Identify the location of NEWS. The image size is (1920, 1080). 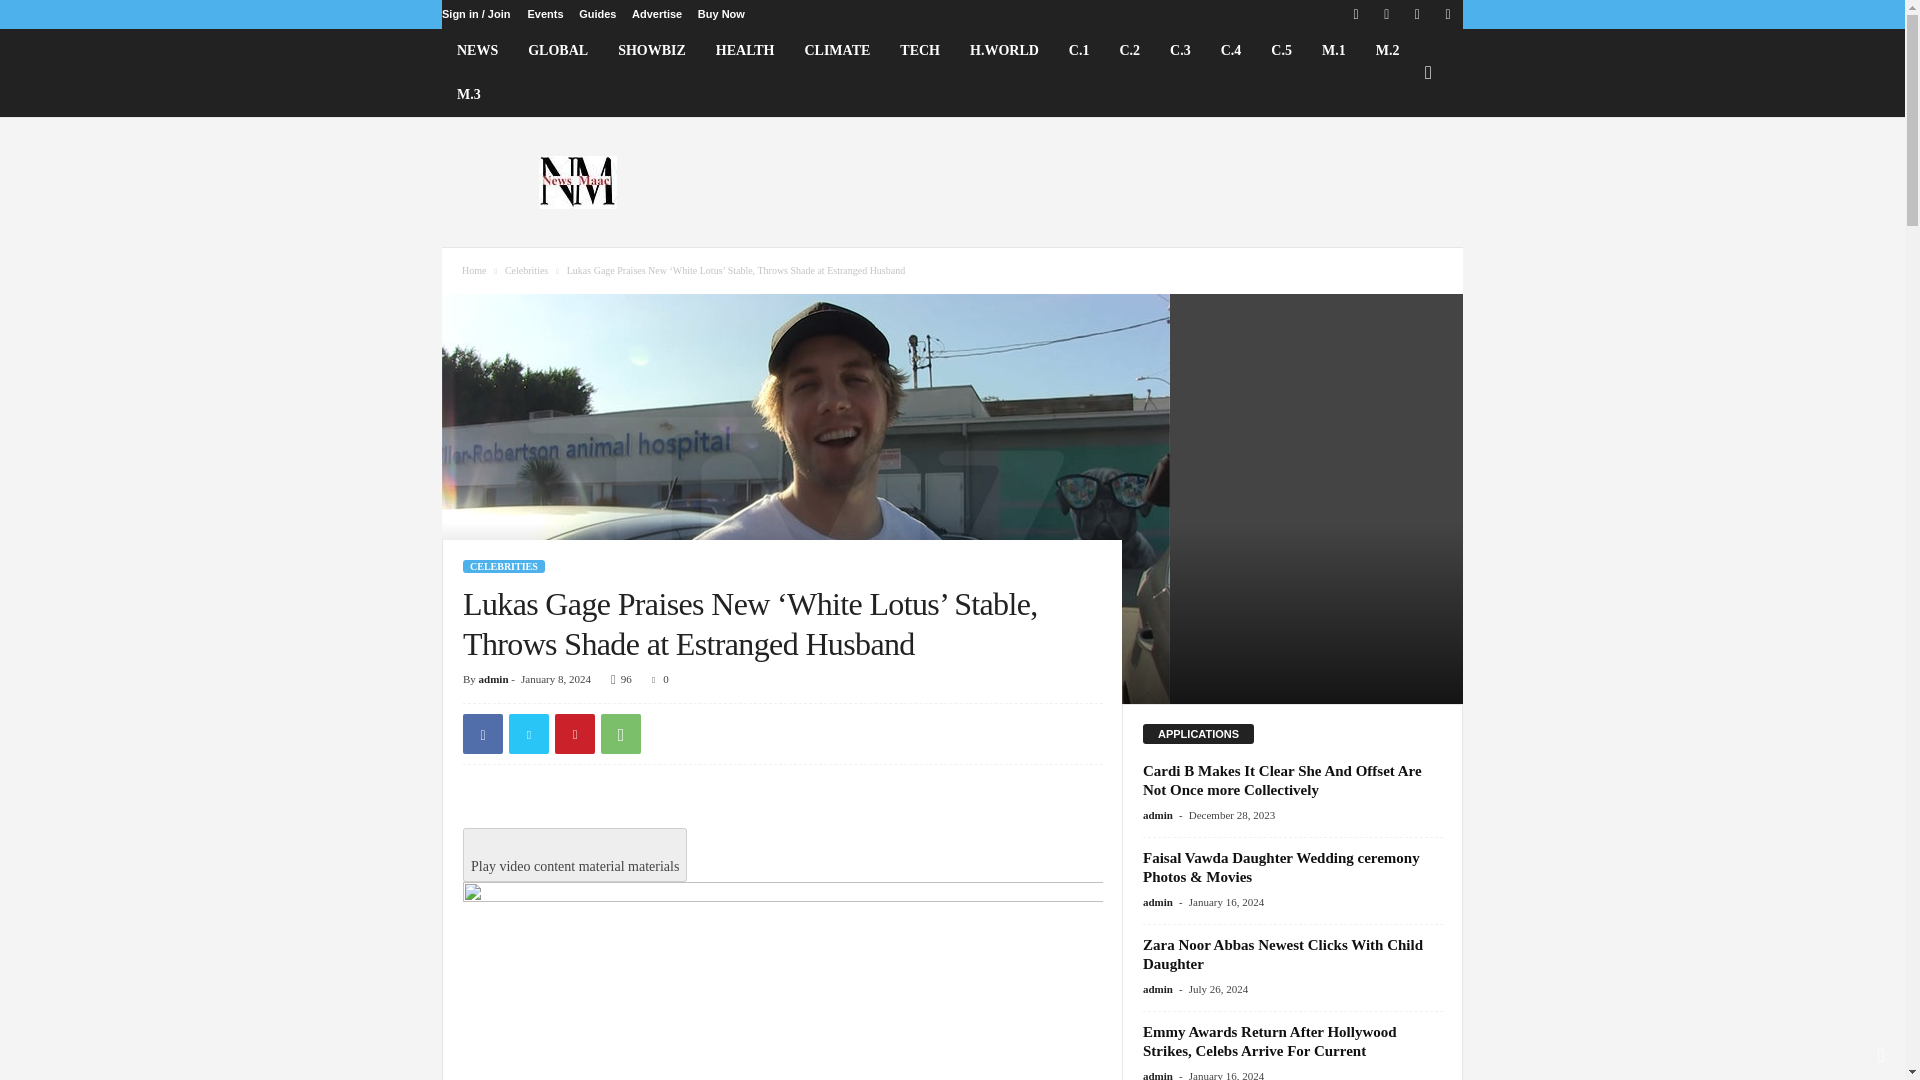
(476, 51).